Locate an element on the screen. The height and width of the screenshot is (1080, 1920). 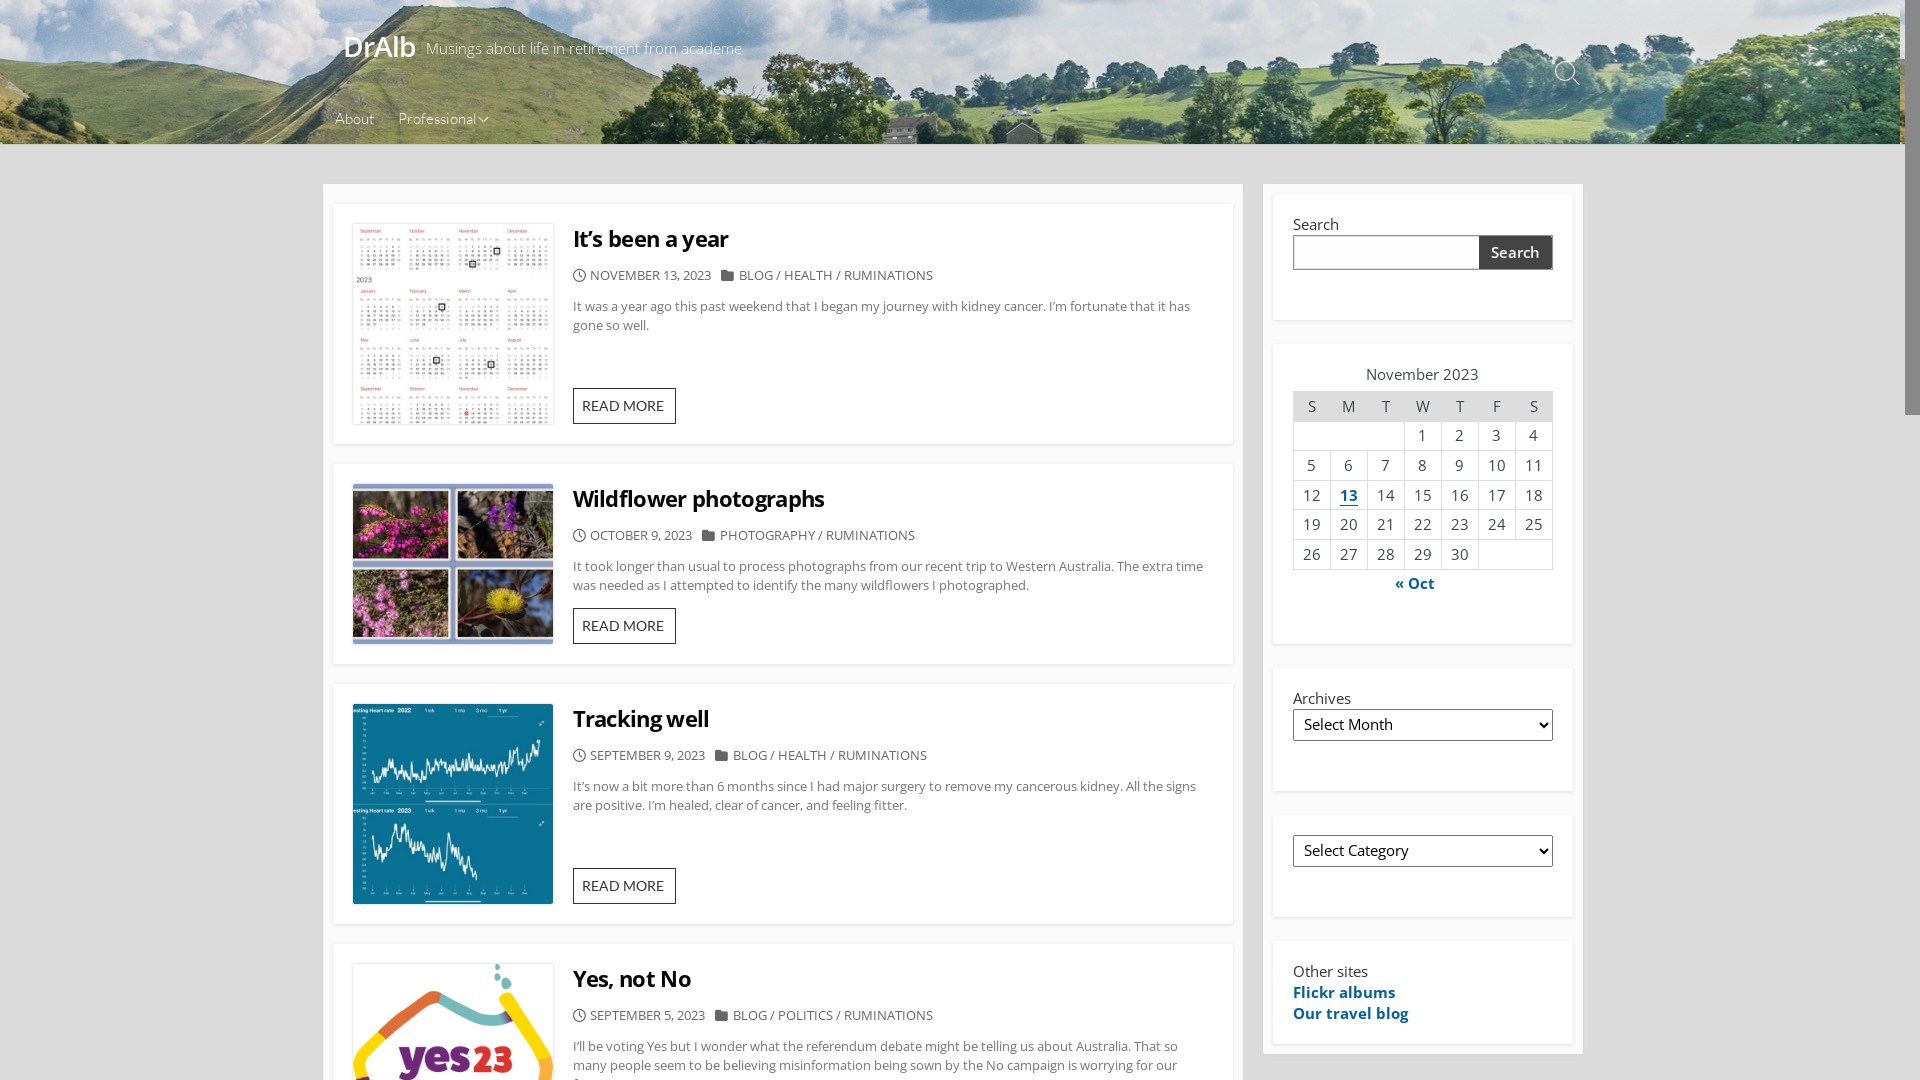
DrAlb is located at coordinates (378, 47).